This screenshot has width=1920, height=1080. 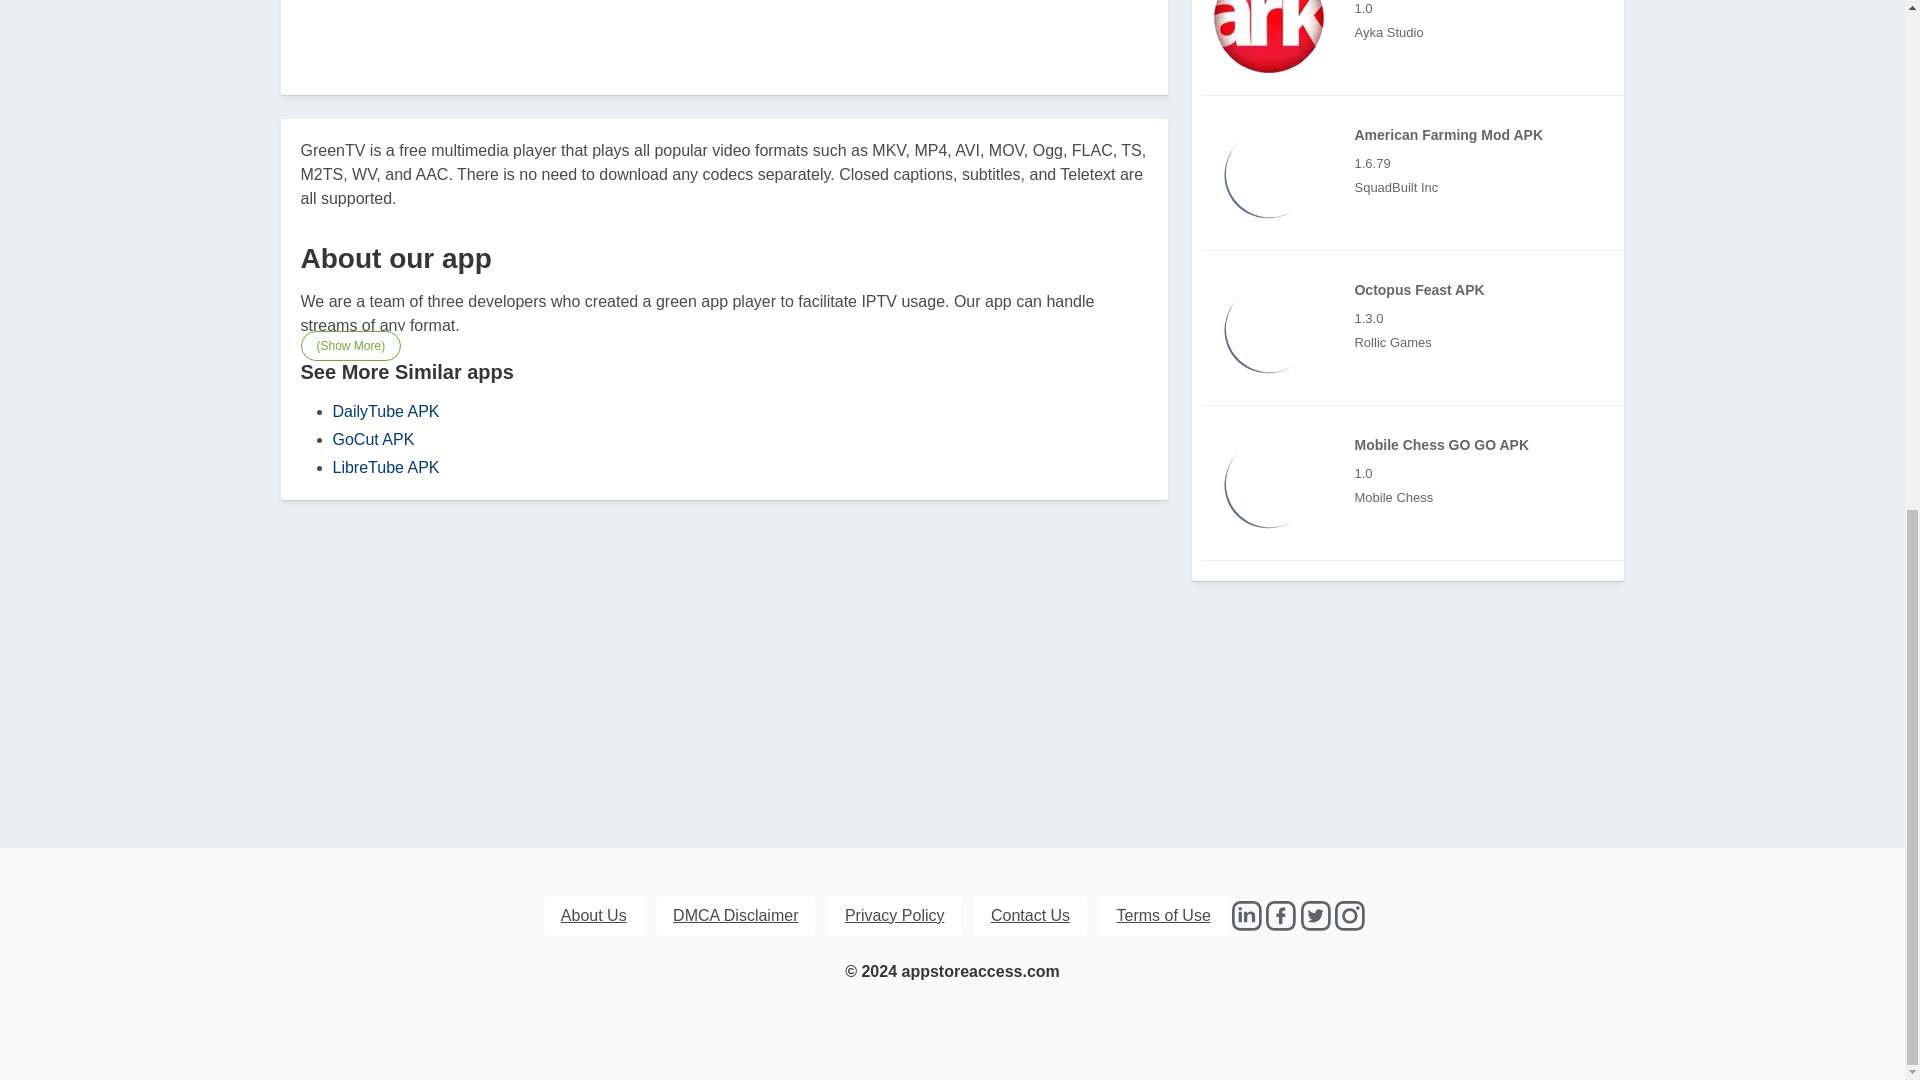 I want to click on GoCut APK, so click(x=373, y=438).